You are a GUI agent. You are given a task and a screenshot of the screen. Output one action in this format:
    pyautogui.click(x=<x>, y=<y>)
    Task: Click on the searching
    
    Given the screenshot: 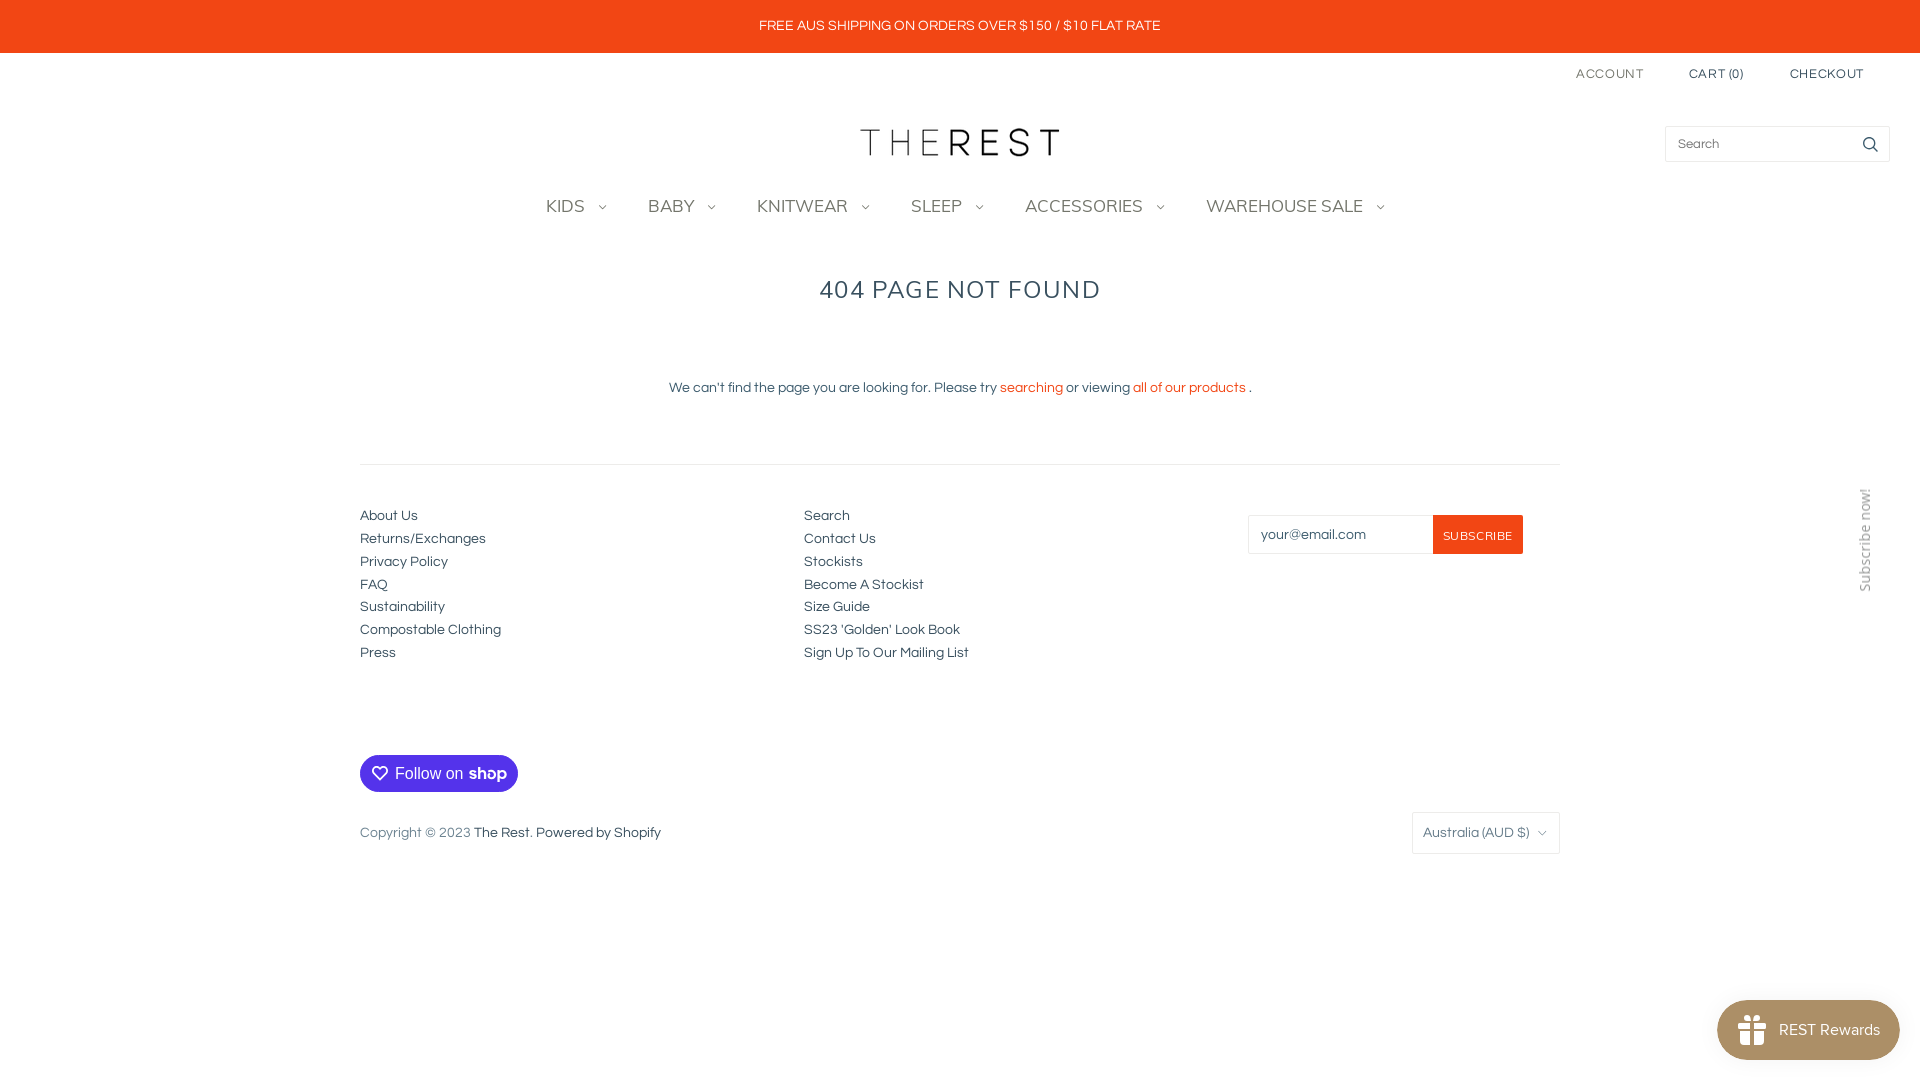 What is the action you would take?
    pyautogui.click(x=1032, y=387)
    